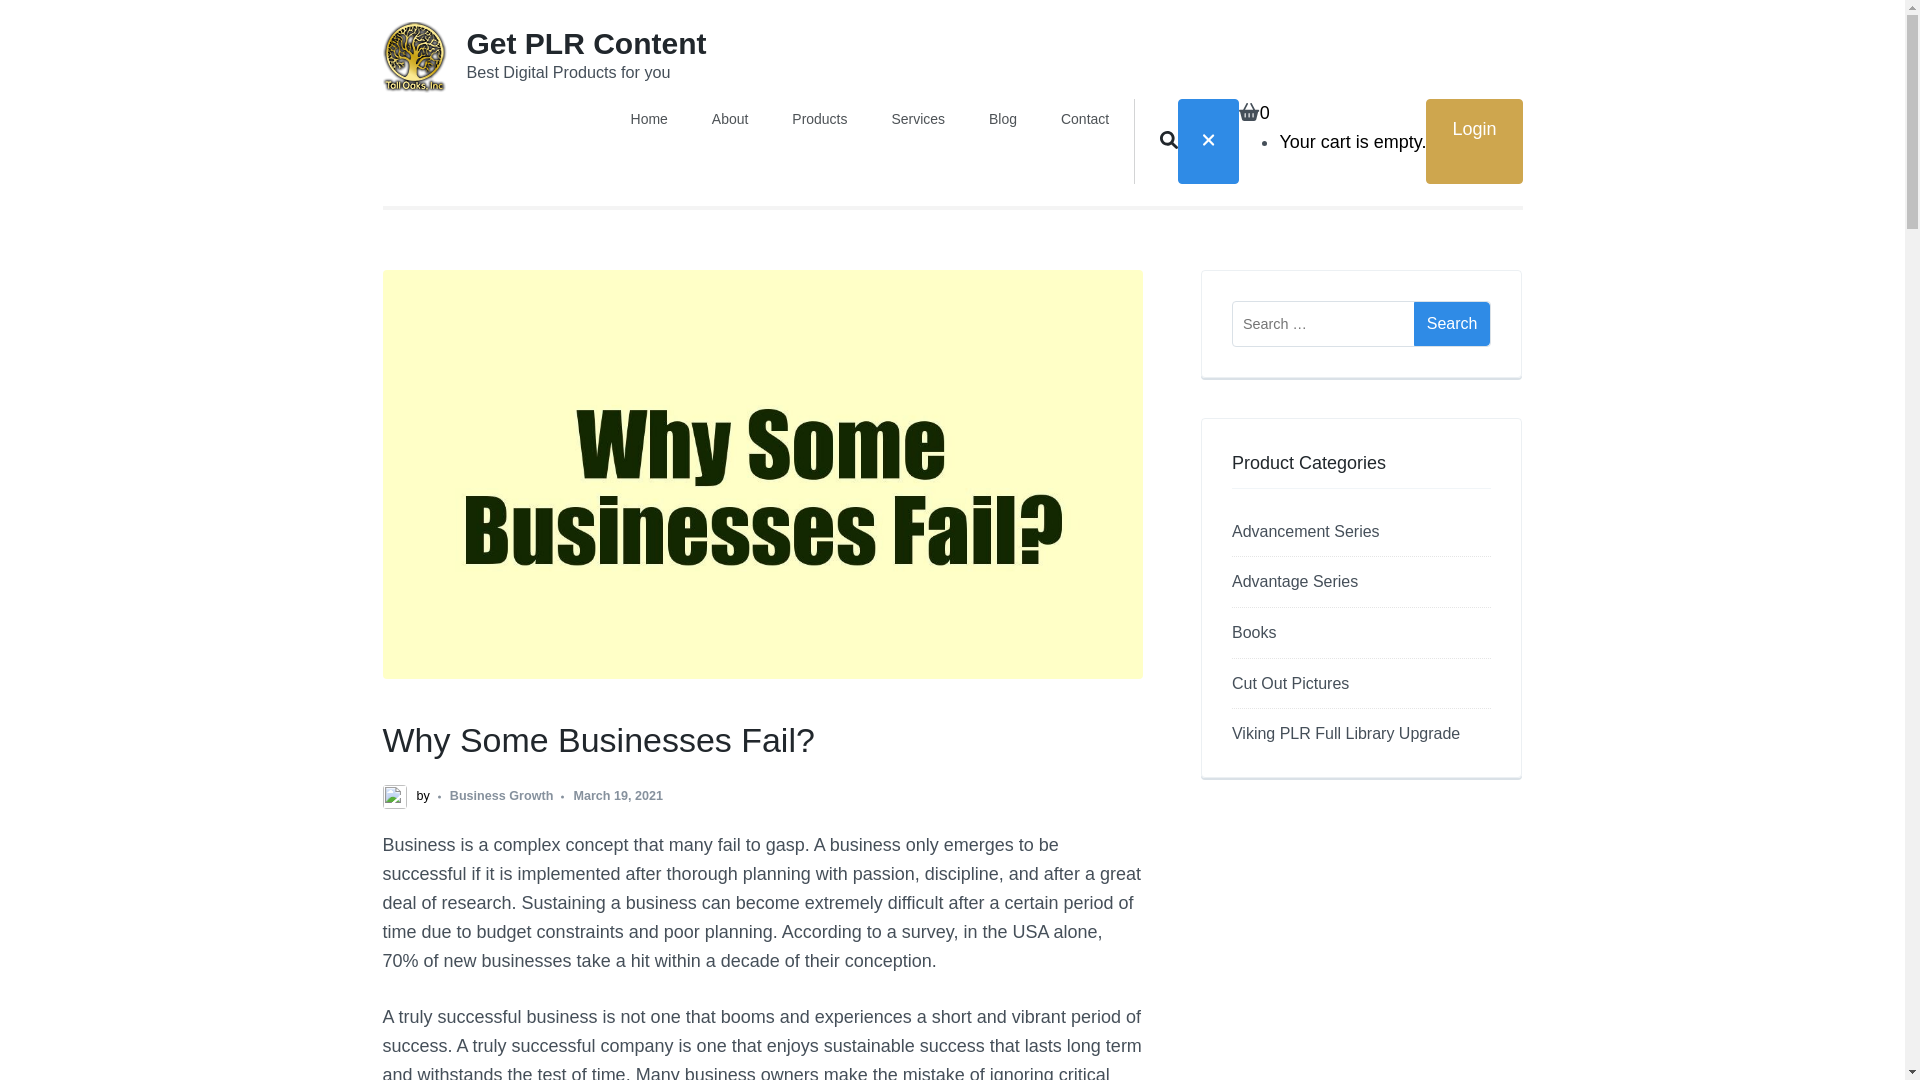  Describe the element at coordinates (502, 796) in the screenshot. I see `Business Growth` at that location.